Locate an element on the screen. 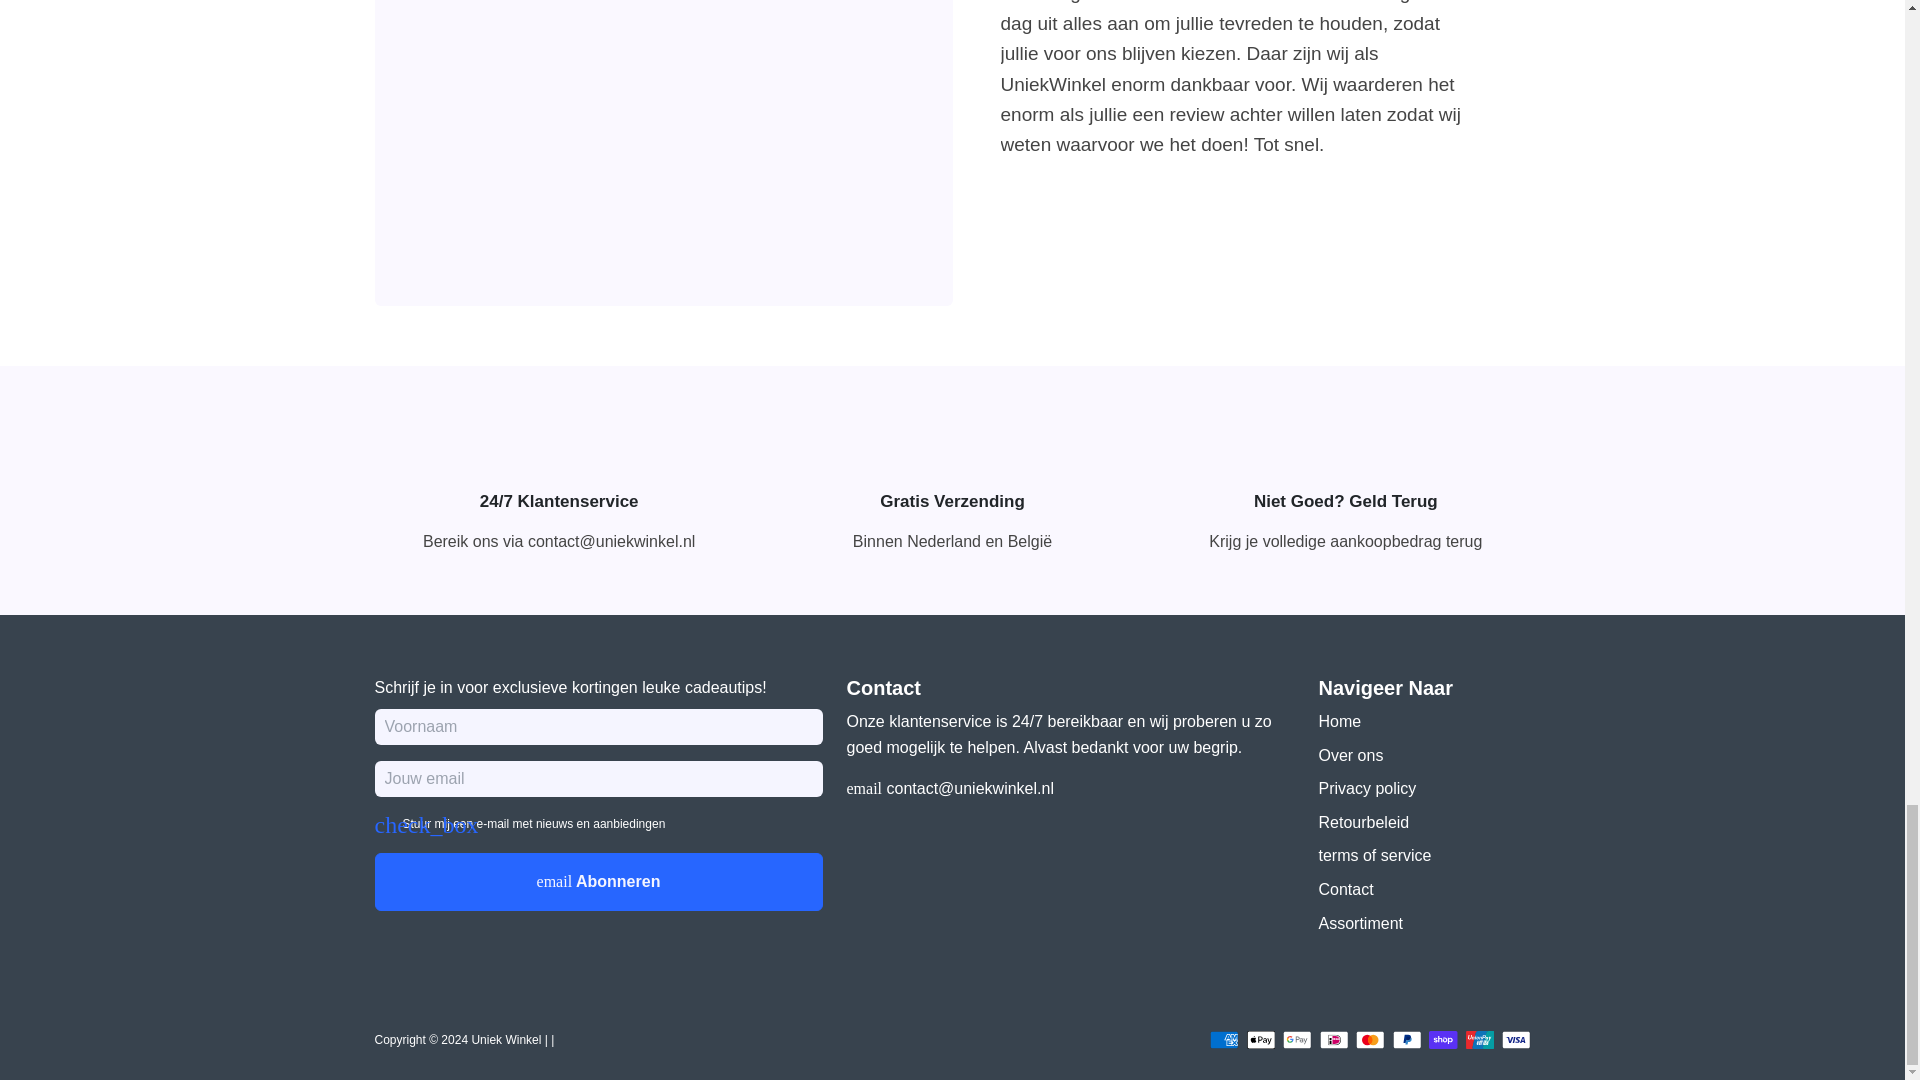 The height and width of the screenshot is (1080, 1920). Mastercard is located at coordinates (1370, 1040).